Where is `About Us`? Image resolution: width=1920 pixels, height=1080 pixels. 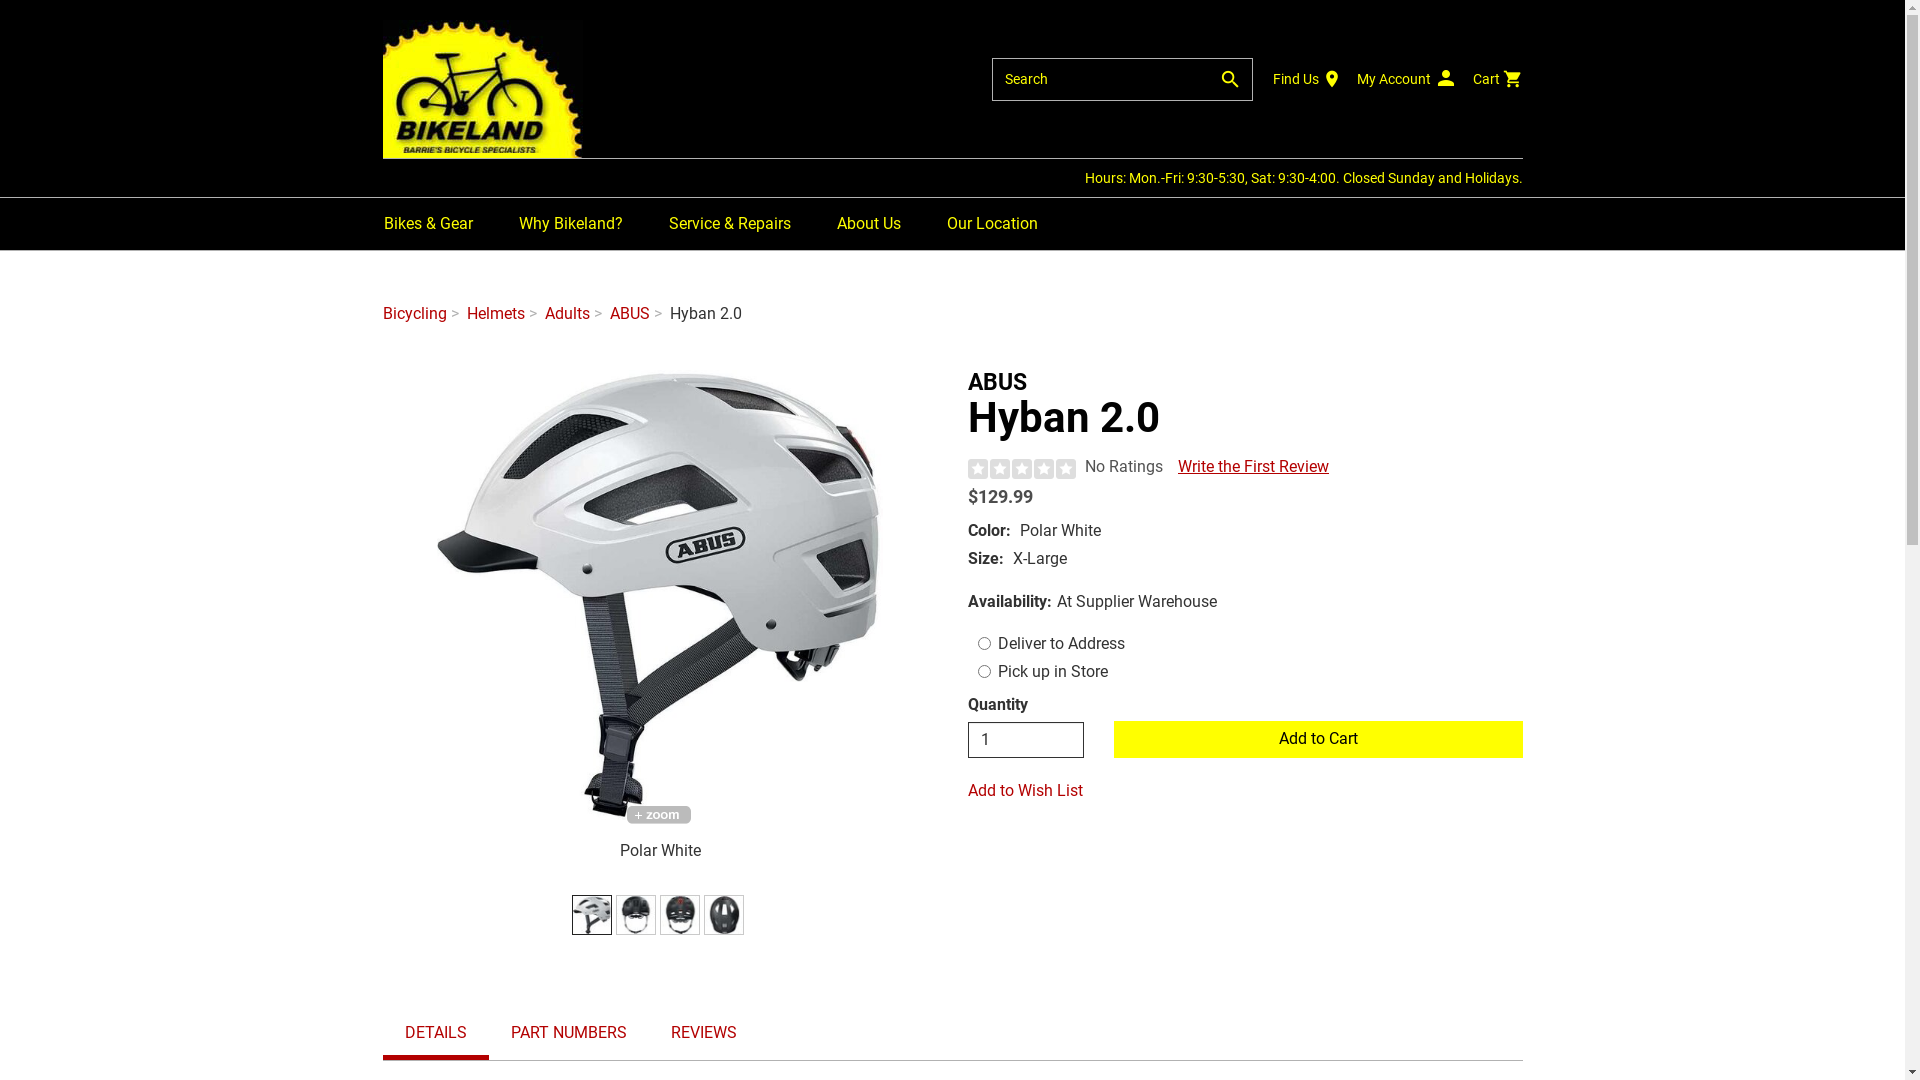 About Us is located at coordinates (868, 224).